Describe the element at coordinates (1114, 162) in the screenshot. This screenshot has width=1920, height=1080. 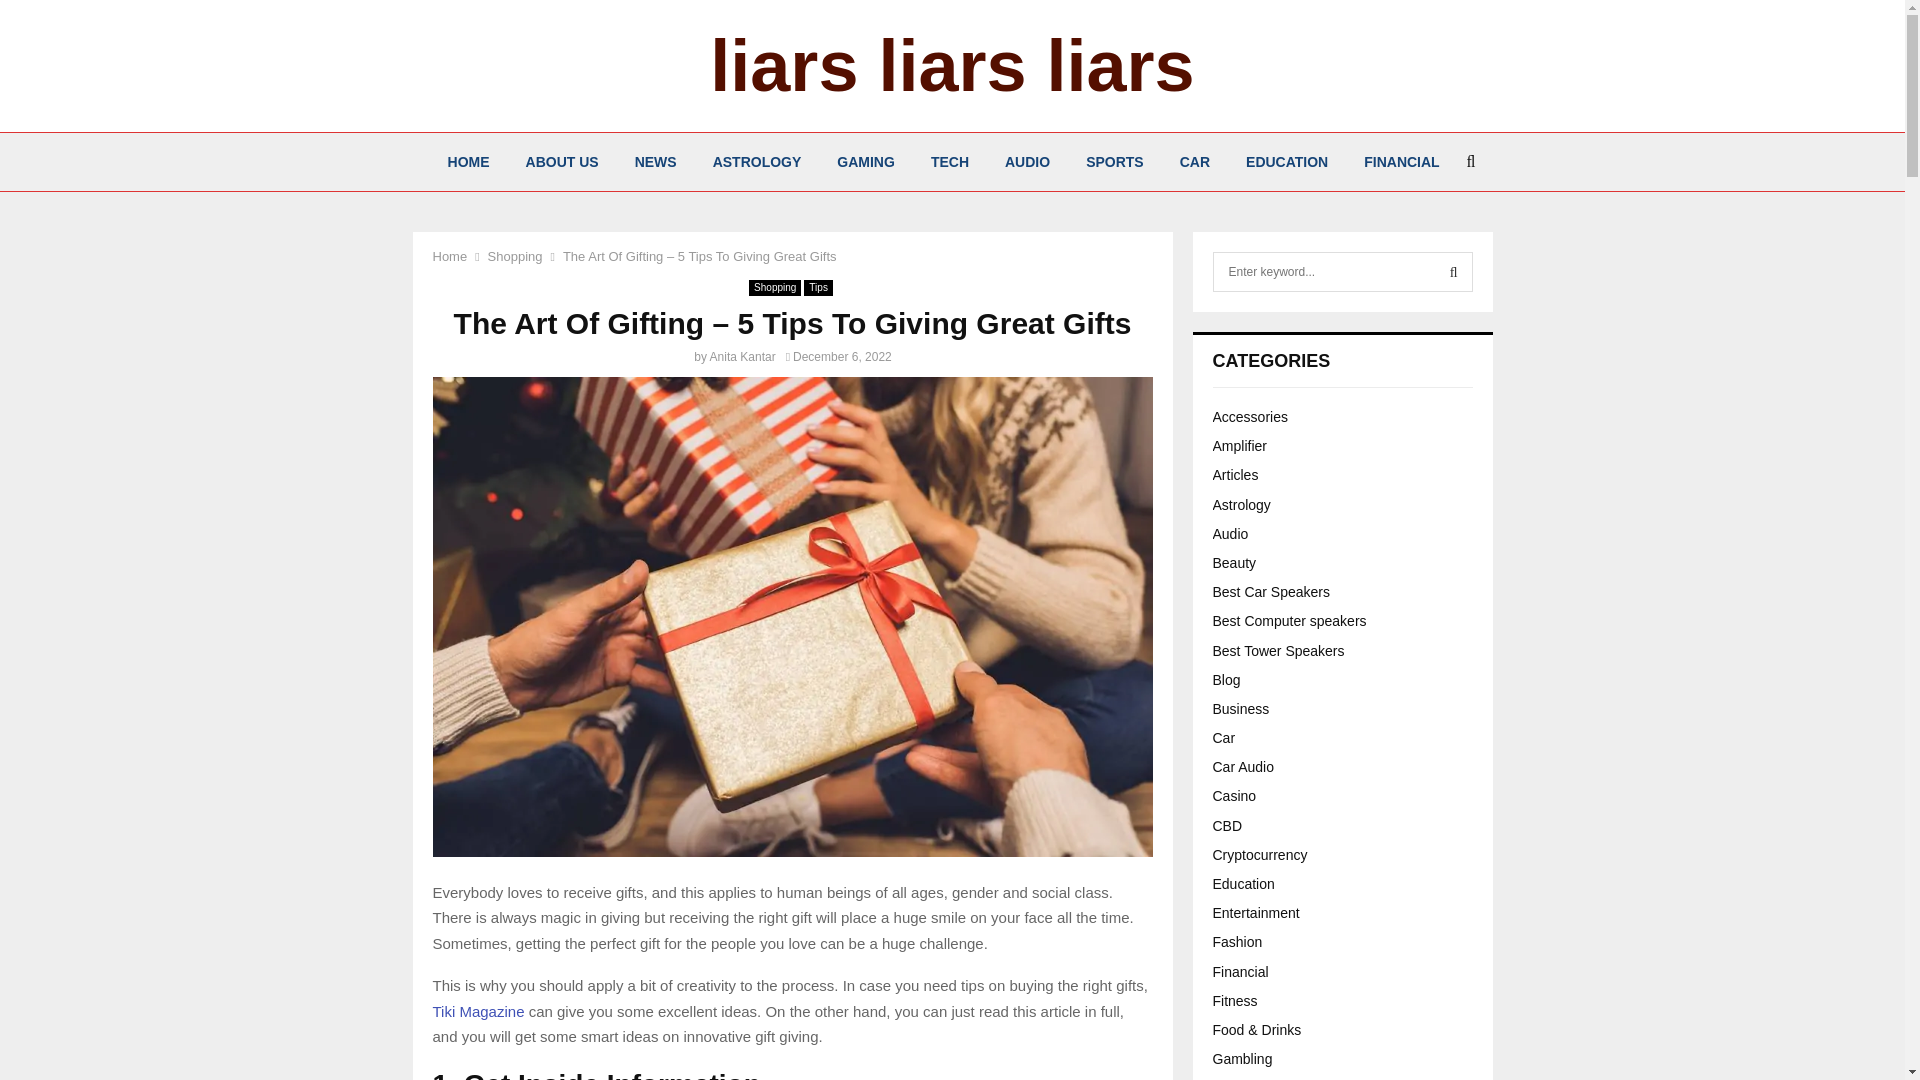
I see `SPORTS` at that location.